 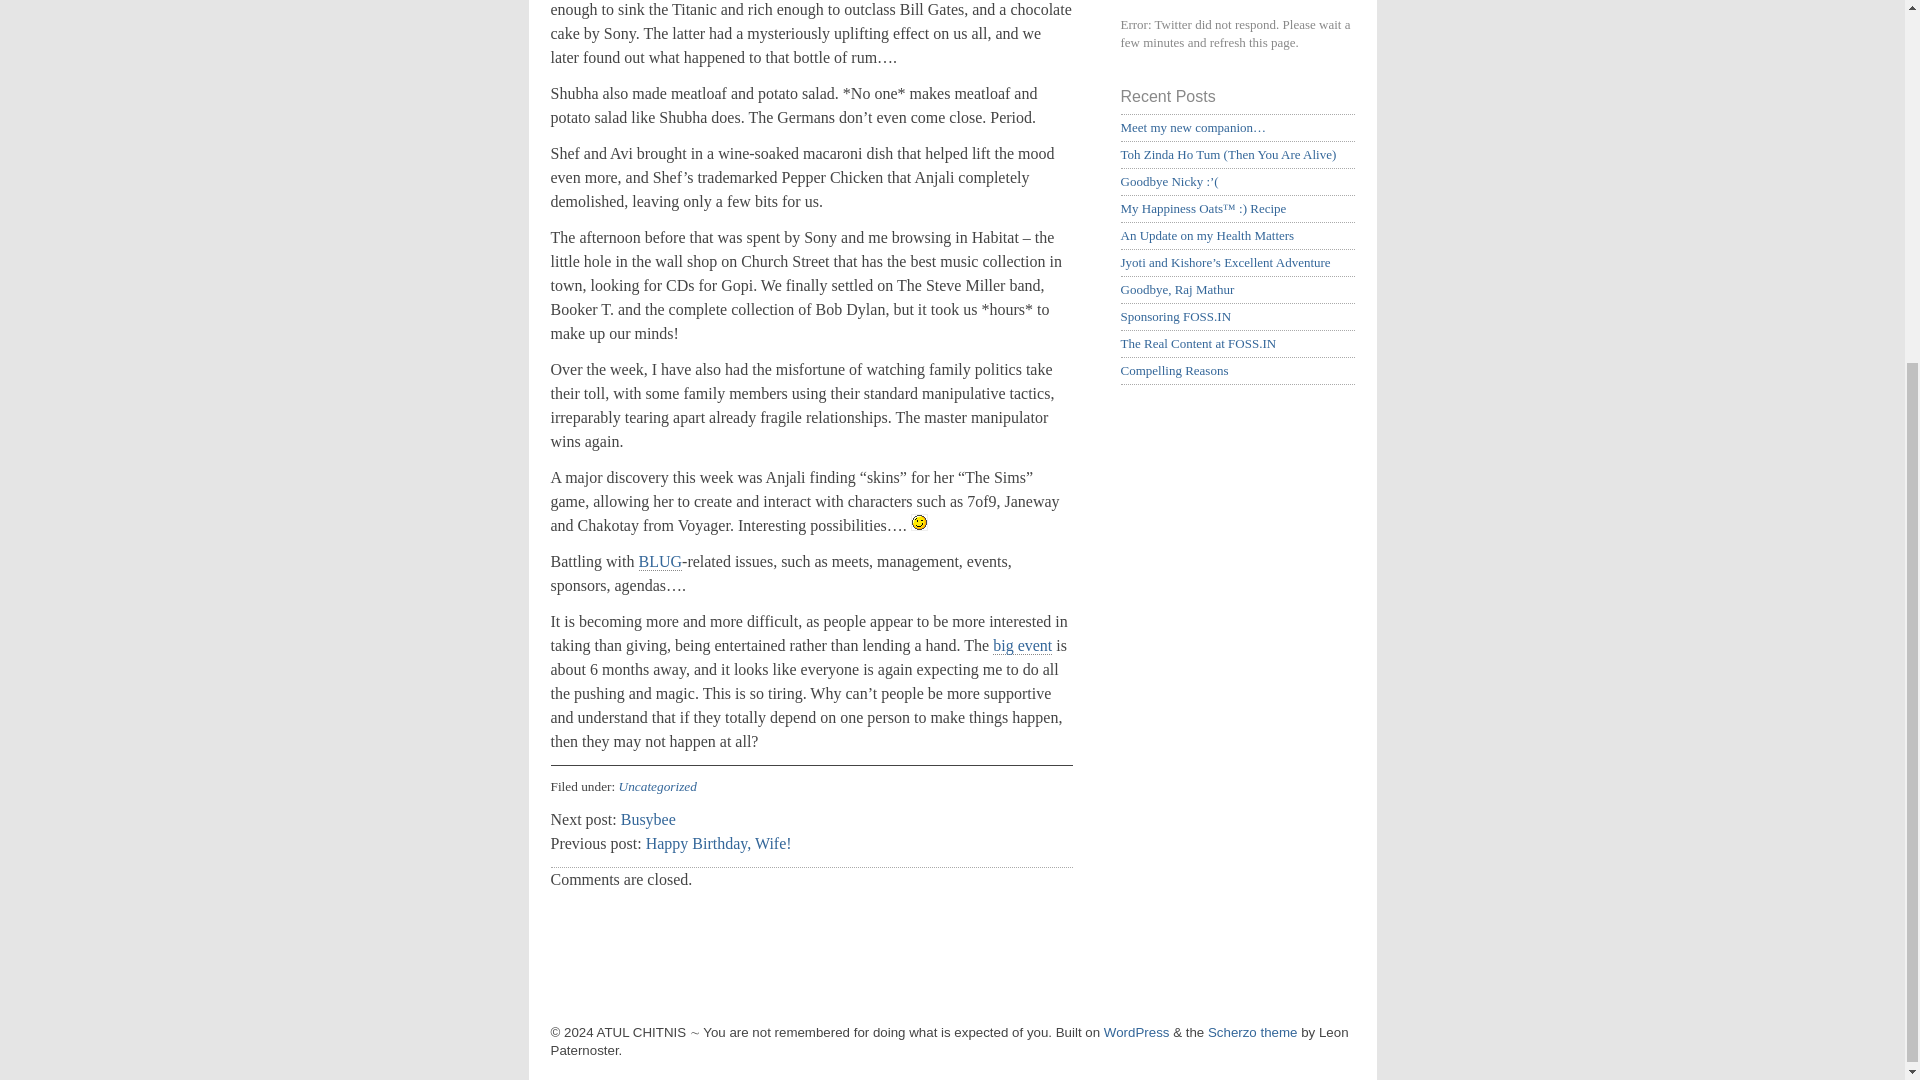 What do you see at coordinates (1198, 343) in the screenshot?
I see `The Real Content at FOSS.IN` at bounding box center [1198, 343].